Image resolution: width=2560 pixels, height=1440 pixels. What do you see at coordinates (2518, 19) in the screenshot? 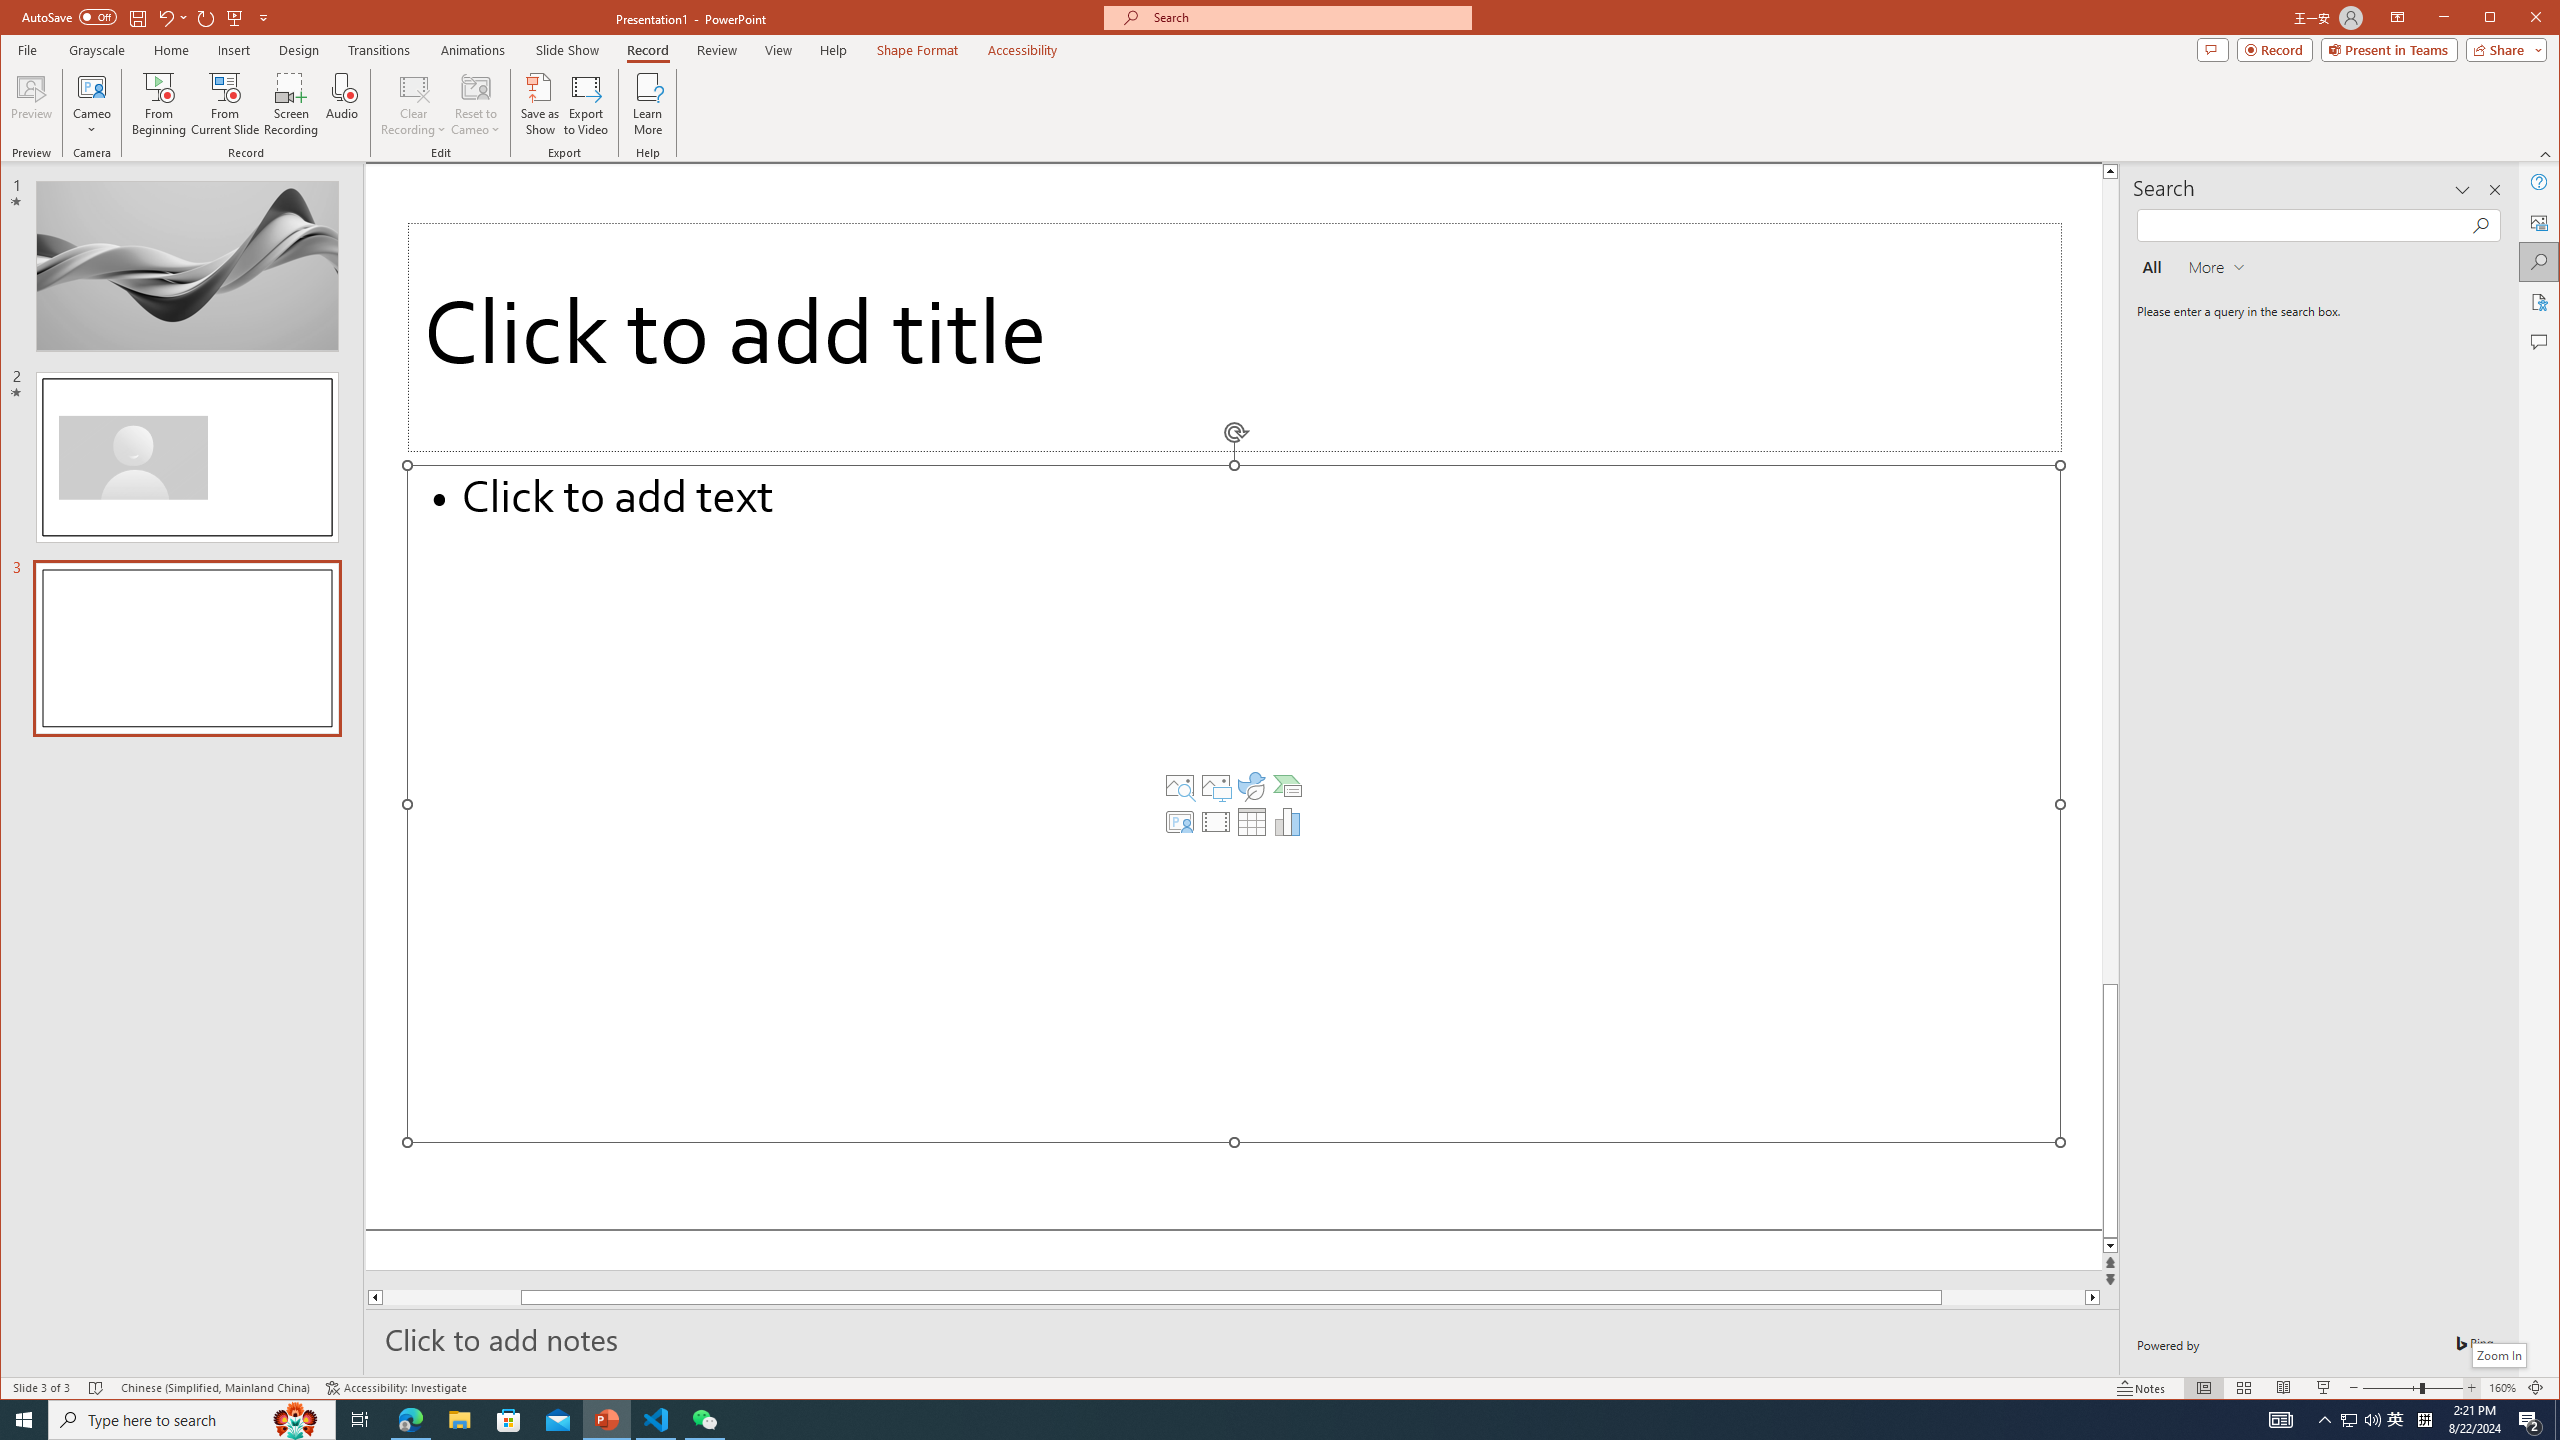
I see `Maximize` at bounding box center [2518, 19].